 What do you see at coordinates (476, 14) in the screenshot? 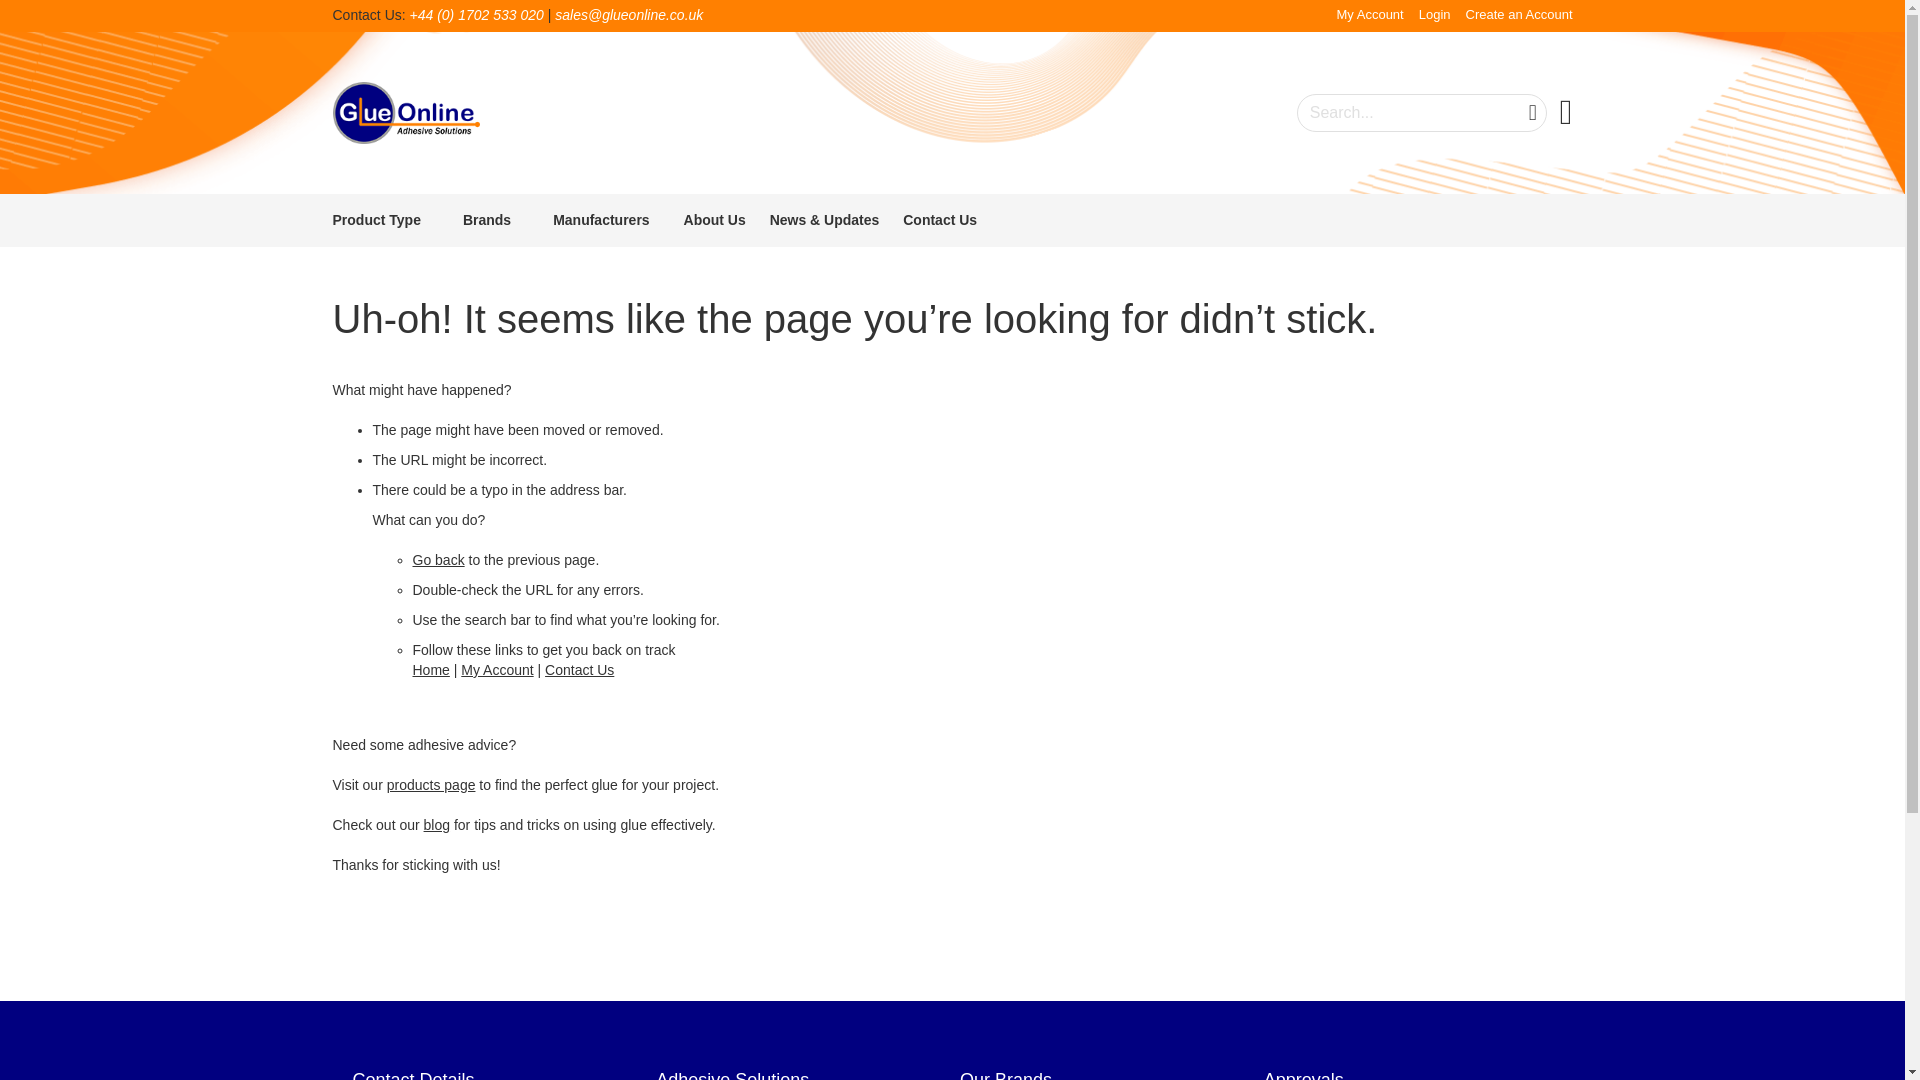
I see `Call us` at bounding box center [476, 14].